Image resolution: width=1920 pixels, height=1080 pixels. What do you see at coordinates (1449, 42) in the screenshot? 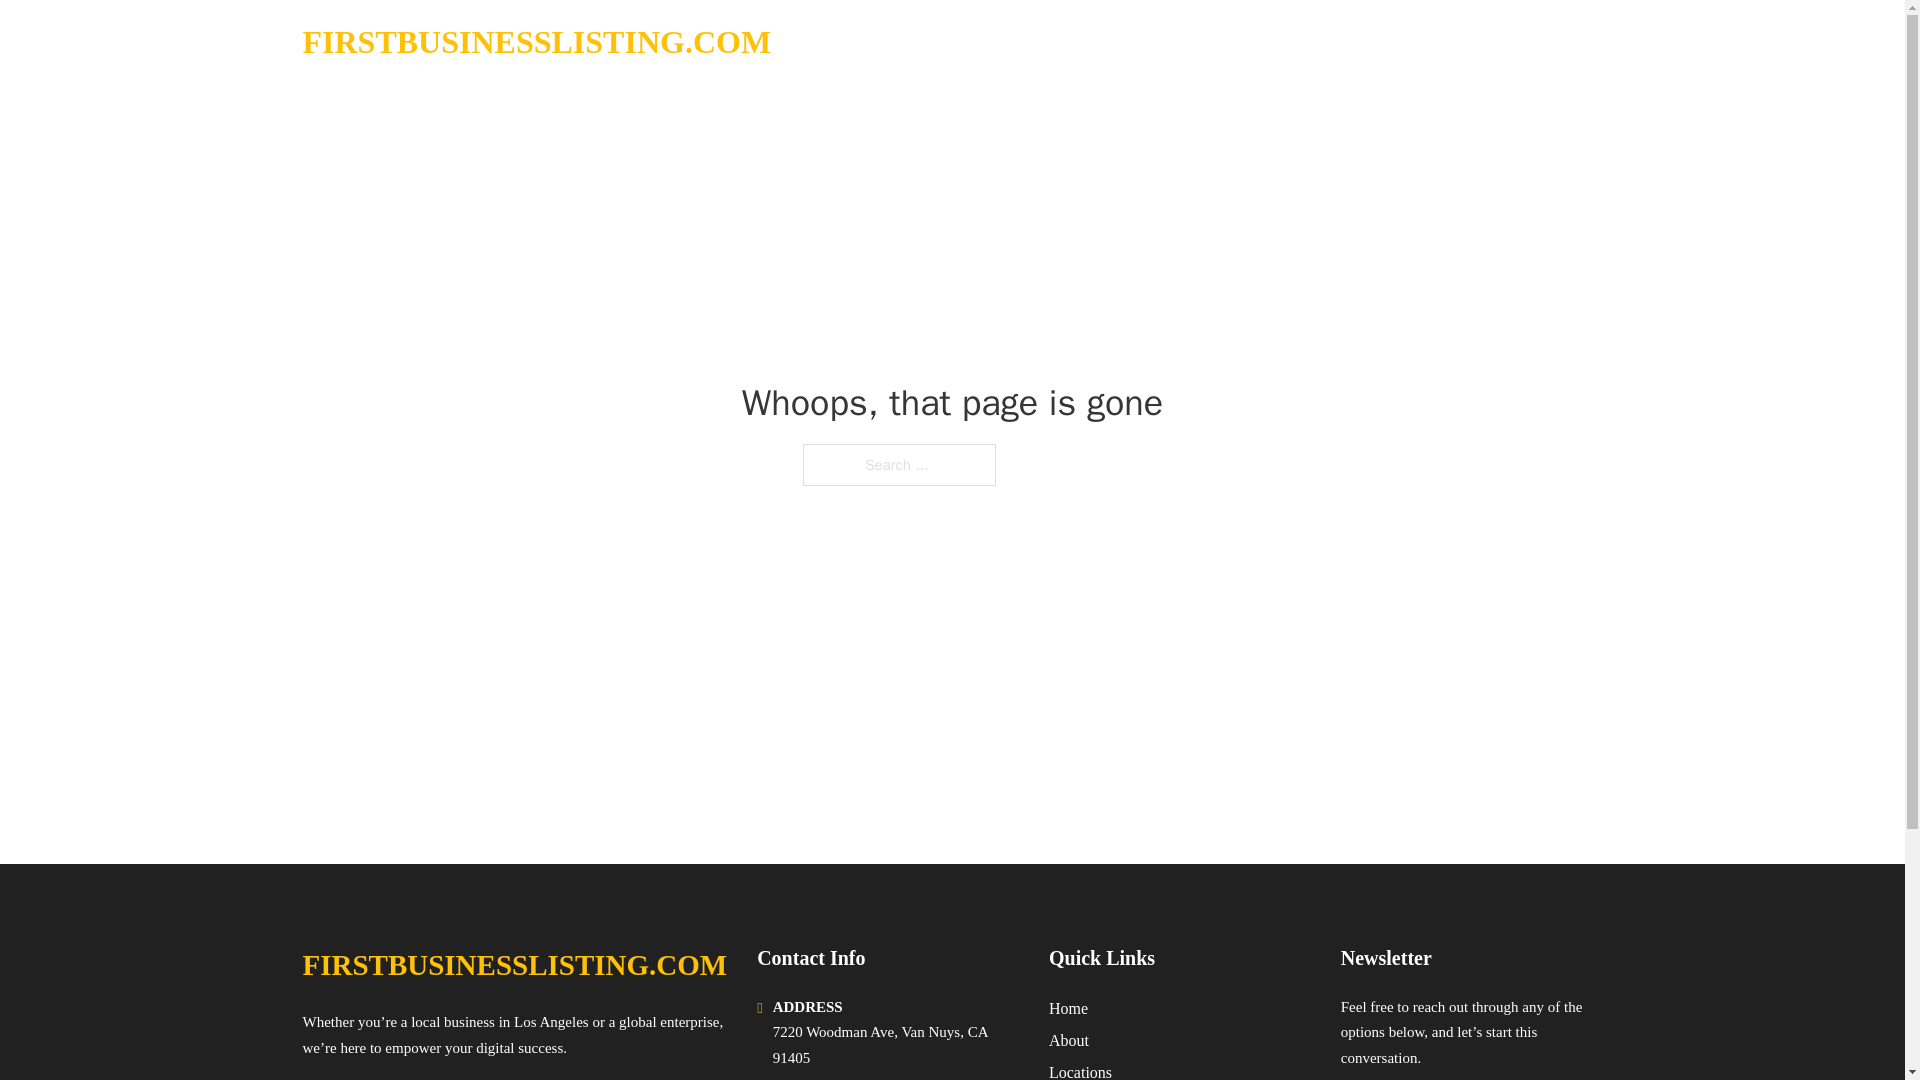
I see `LOCATIONS` at bounding box center [1449, 42].